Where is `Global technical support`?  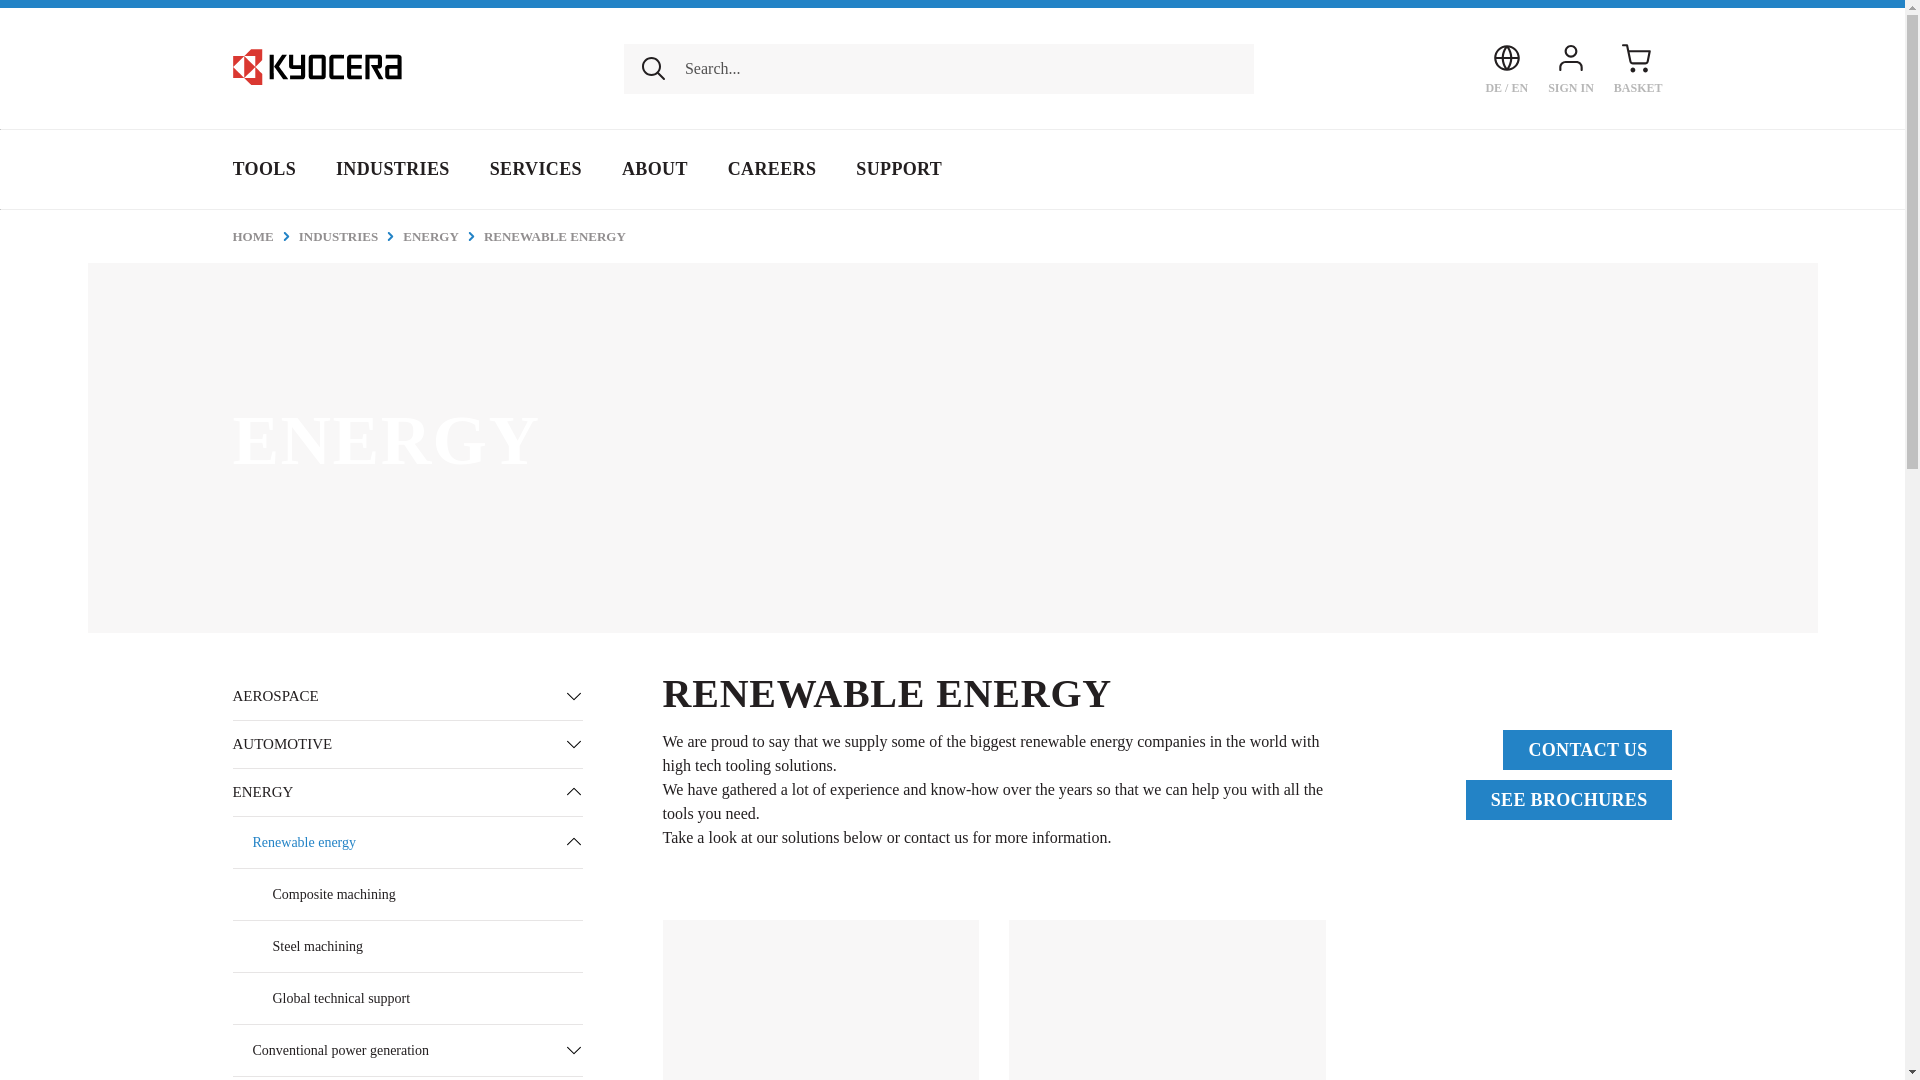
Global technical support is located at coordinates (406, 998).